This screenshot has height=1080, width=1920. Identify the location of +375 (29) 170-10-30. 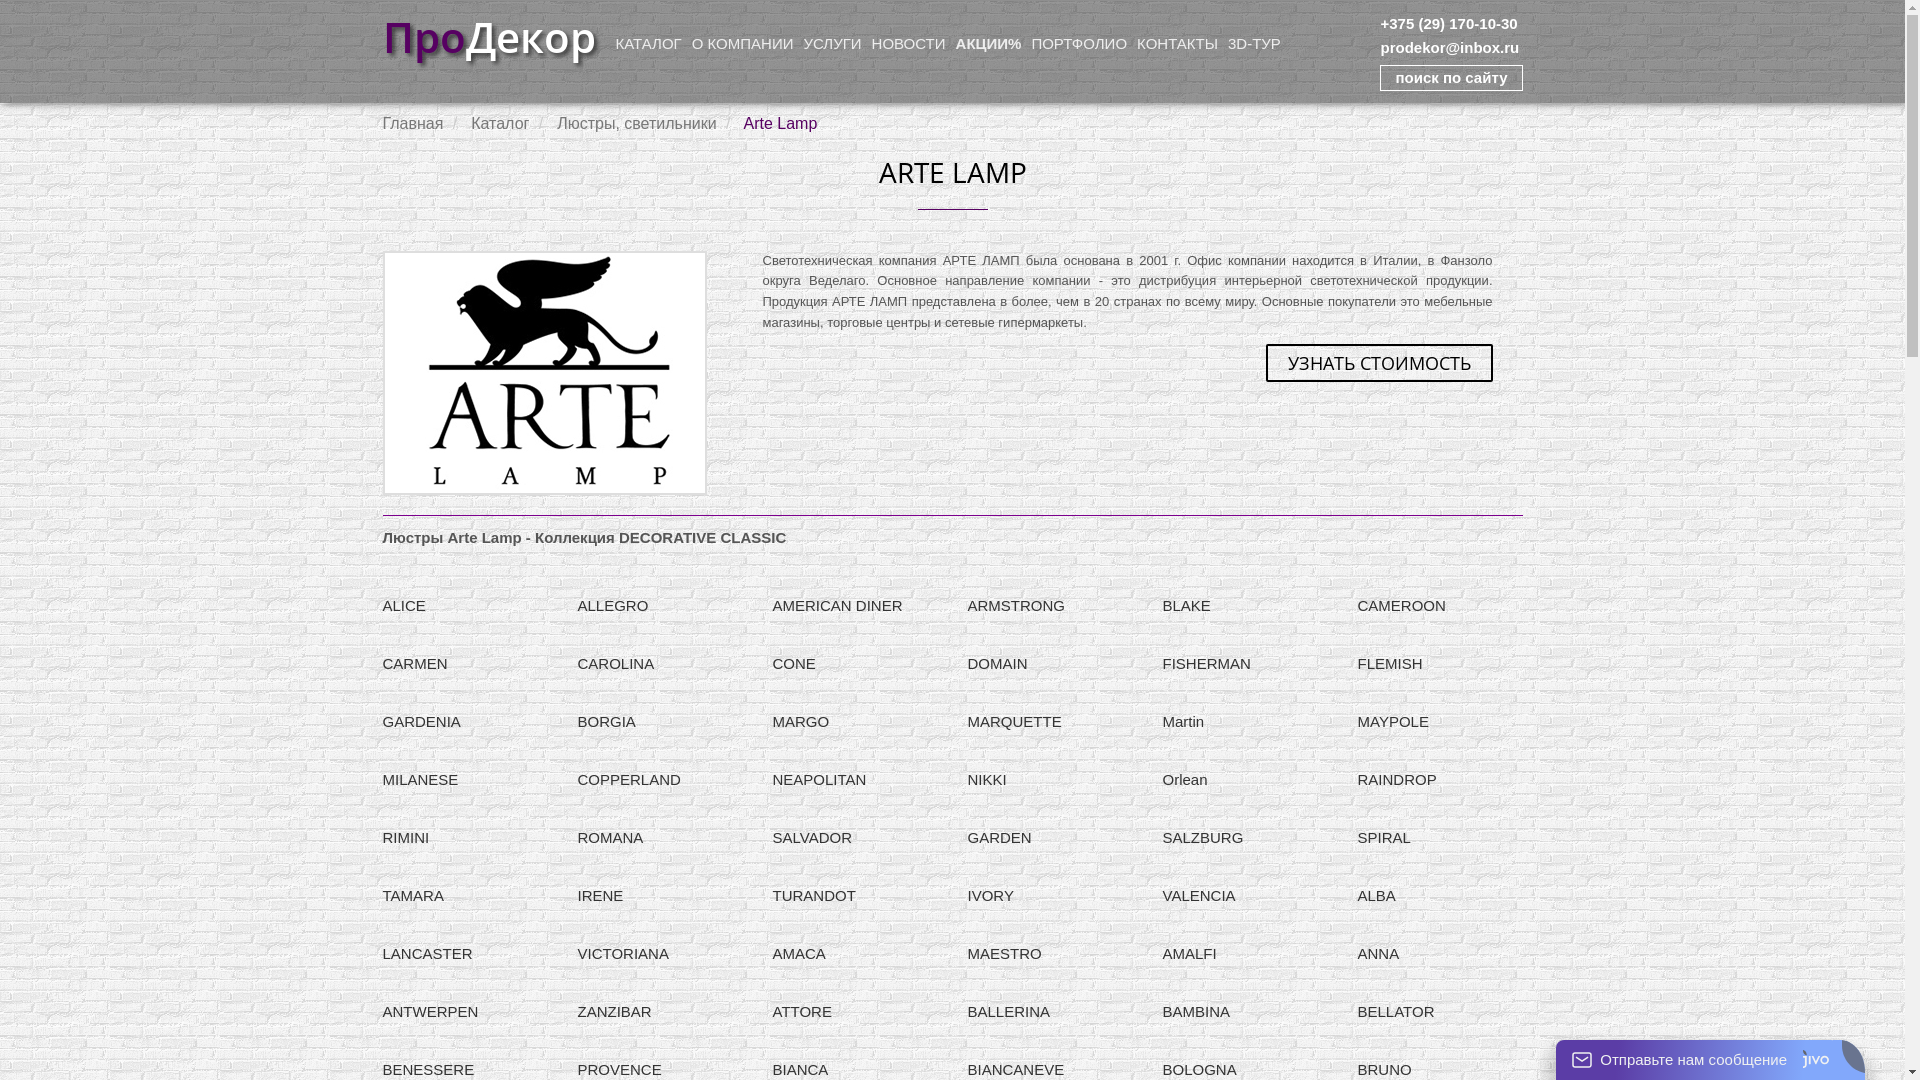
(1448, 24).